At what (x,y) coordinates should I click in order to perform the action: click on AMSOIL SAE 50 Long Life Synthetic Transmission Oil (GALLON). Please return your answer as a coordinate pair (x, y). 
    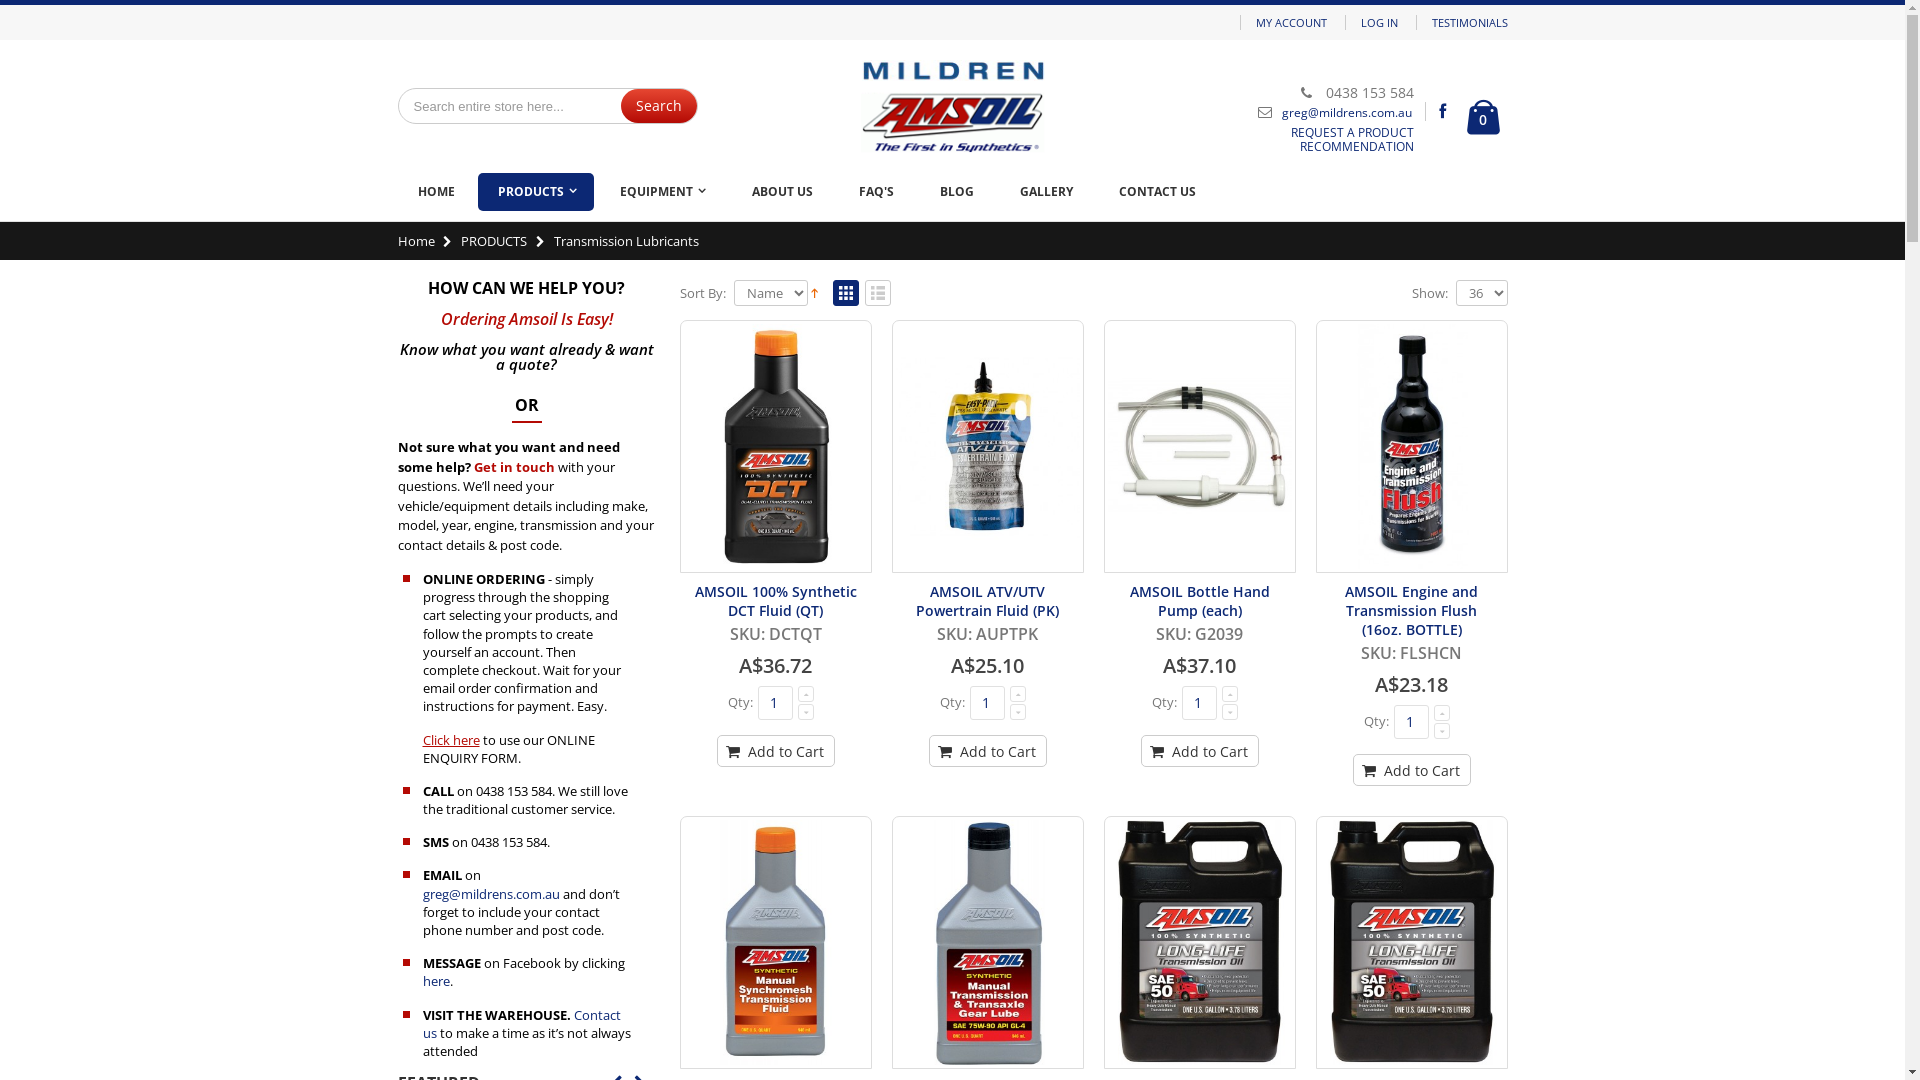
    Looking at the image, I should click on (1412, 942).